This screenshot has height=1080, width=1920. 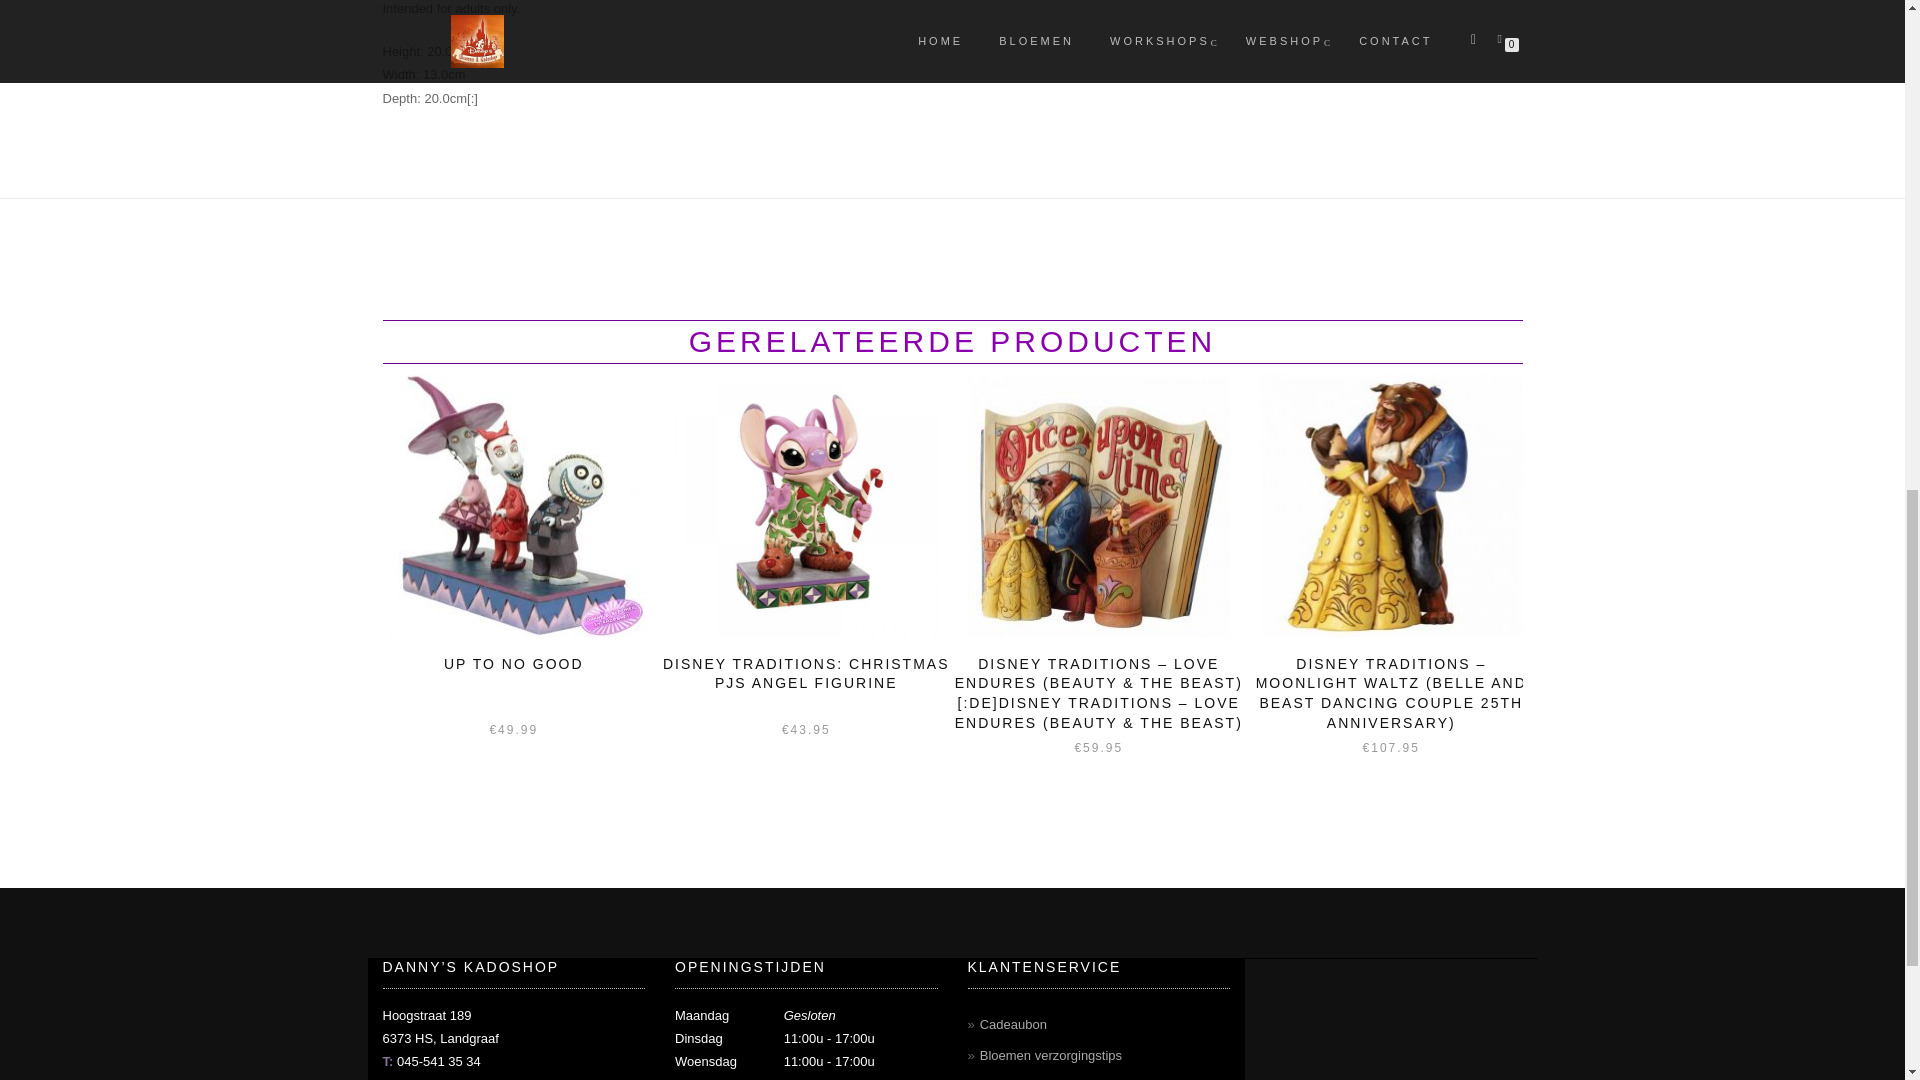 What do you see at coordinates (1390, 505) in the screenshot?
I see `2667827-4049619-2-3-560` at bounding box center [1390, 505].